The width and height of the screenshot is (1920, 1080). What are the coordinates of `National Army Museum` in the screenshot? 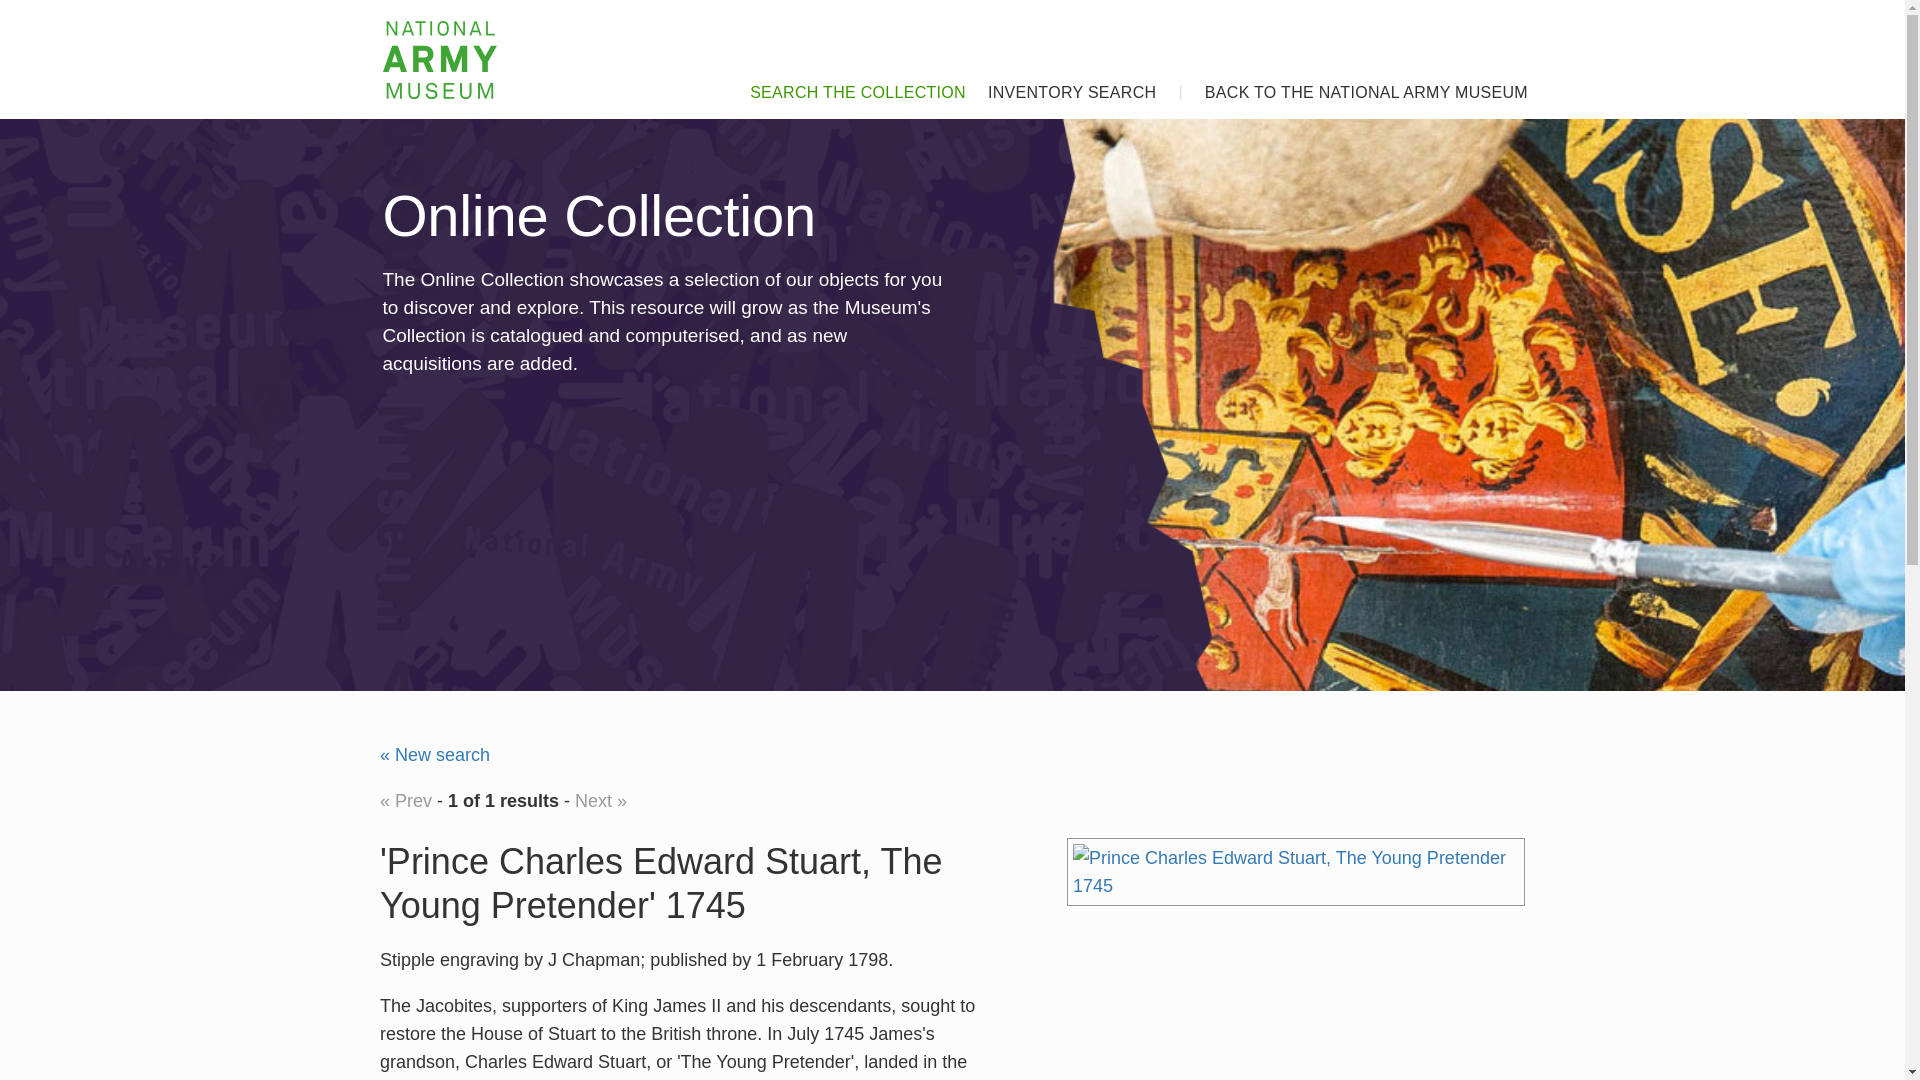 It's located at (440, 60).